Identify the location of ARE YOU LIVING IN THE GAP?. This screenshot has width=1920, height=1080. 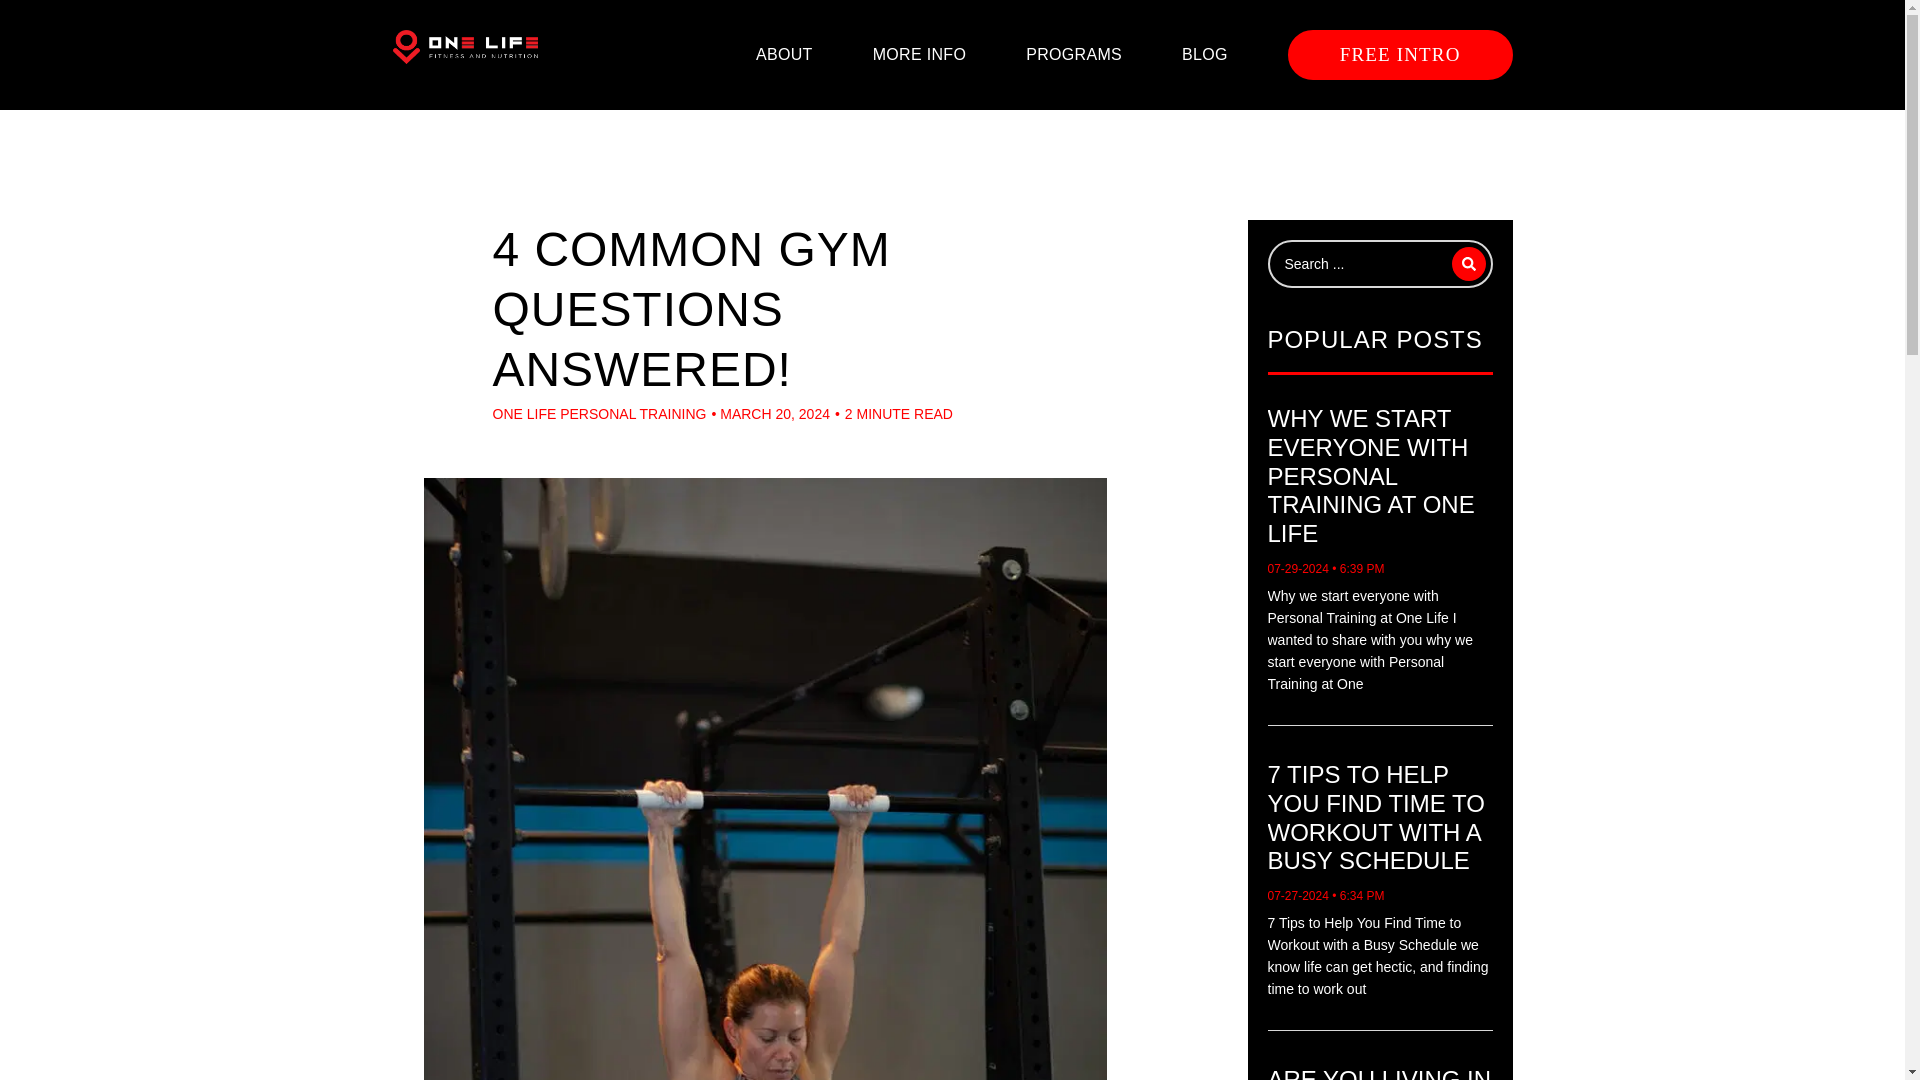
(1379, 1072).